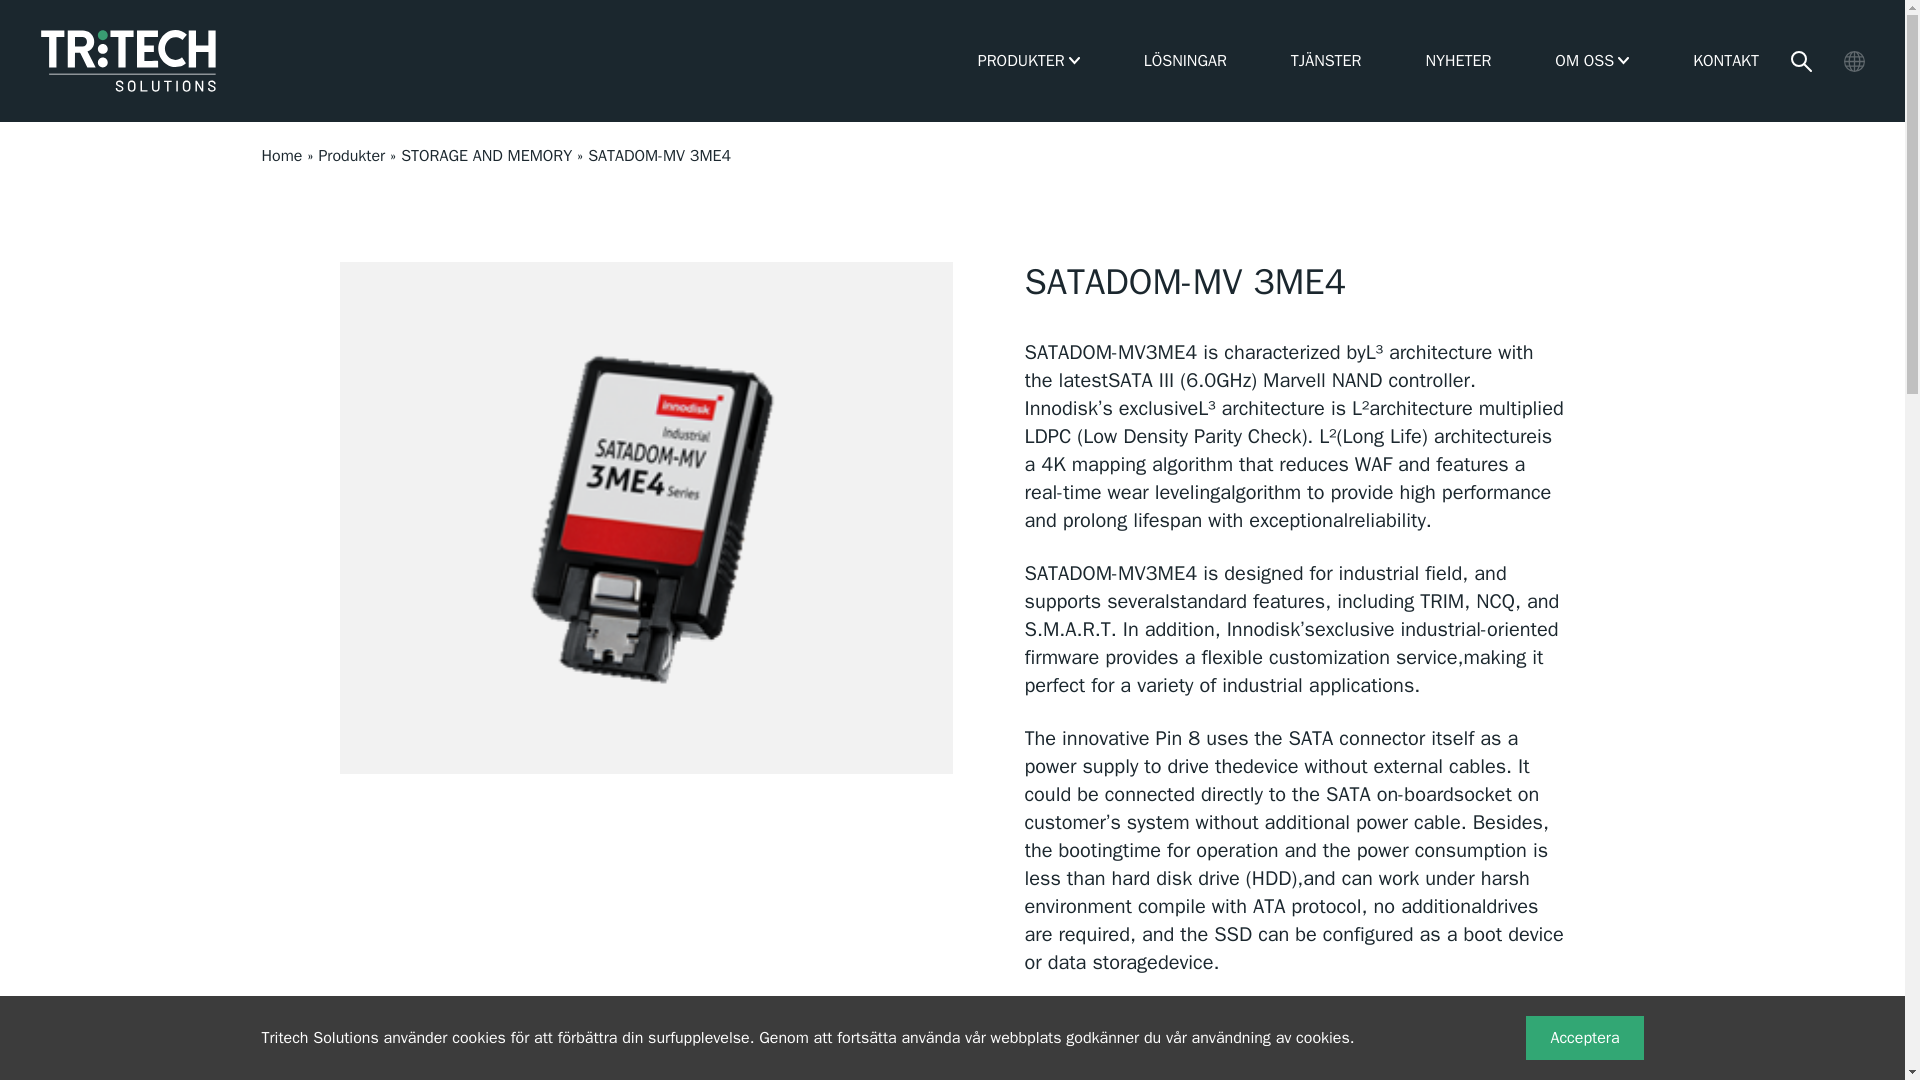  Describe the element at coordinates (1584, 60) in the screenshot. I see `OM OSS` at that location.